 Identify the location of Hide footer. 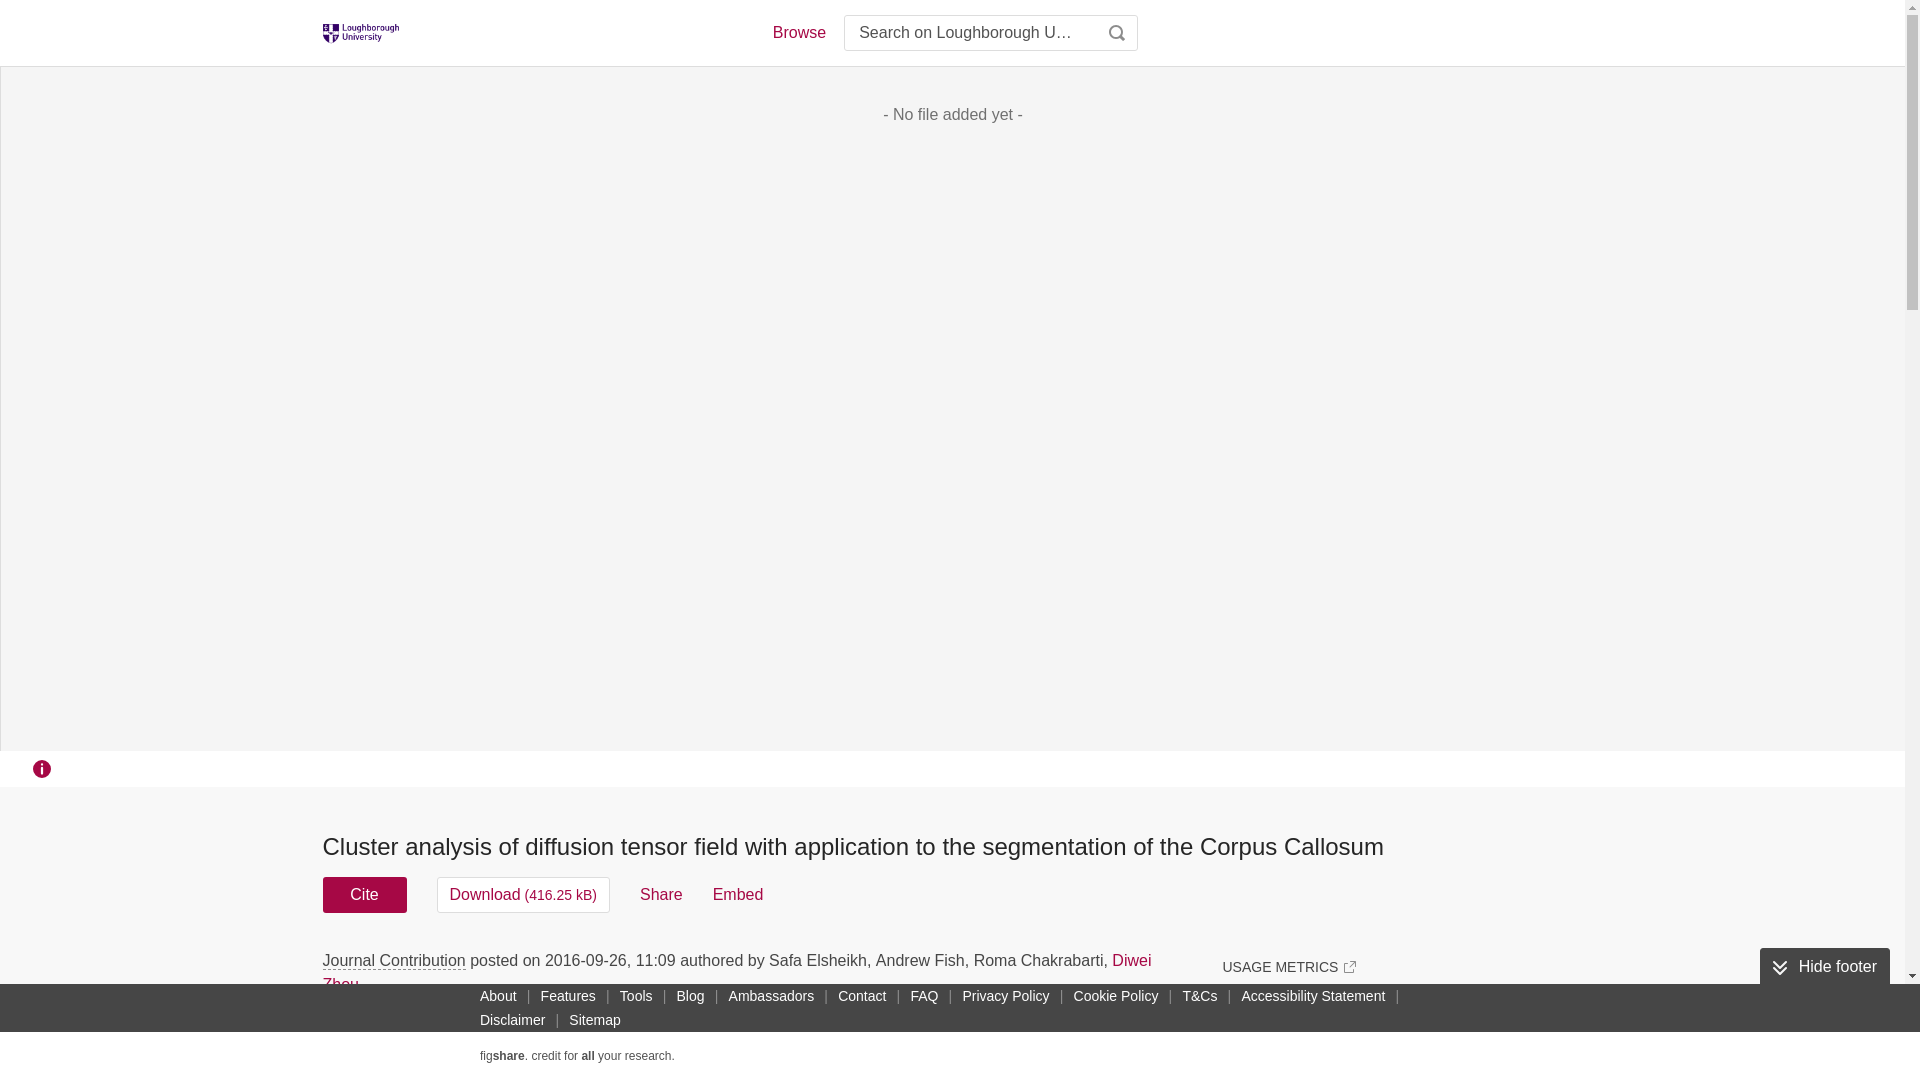
(1824, 967).